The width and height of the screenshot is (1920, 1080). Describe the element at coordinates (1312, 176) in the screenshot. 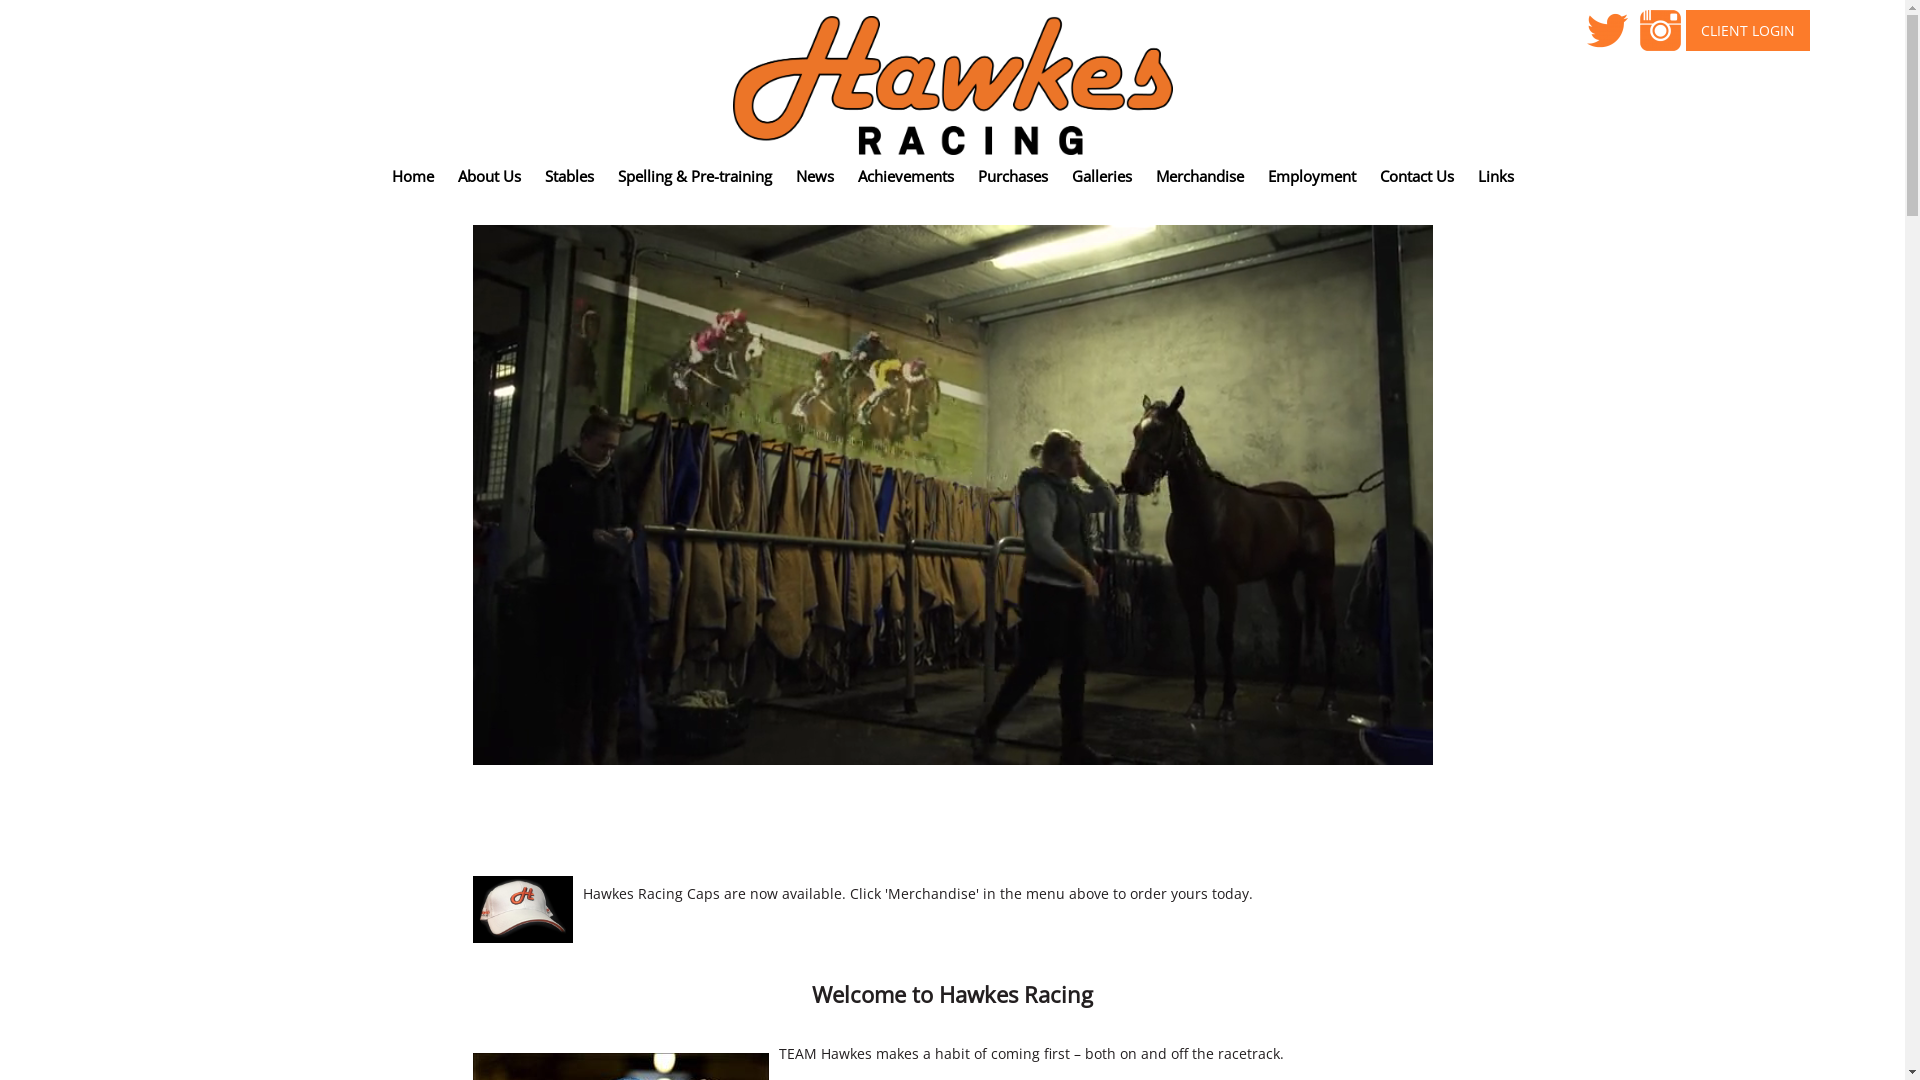

I see `Employment` at that location.